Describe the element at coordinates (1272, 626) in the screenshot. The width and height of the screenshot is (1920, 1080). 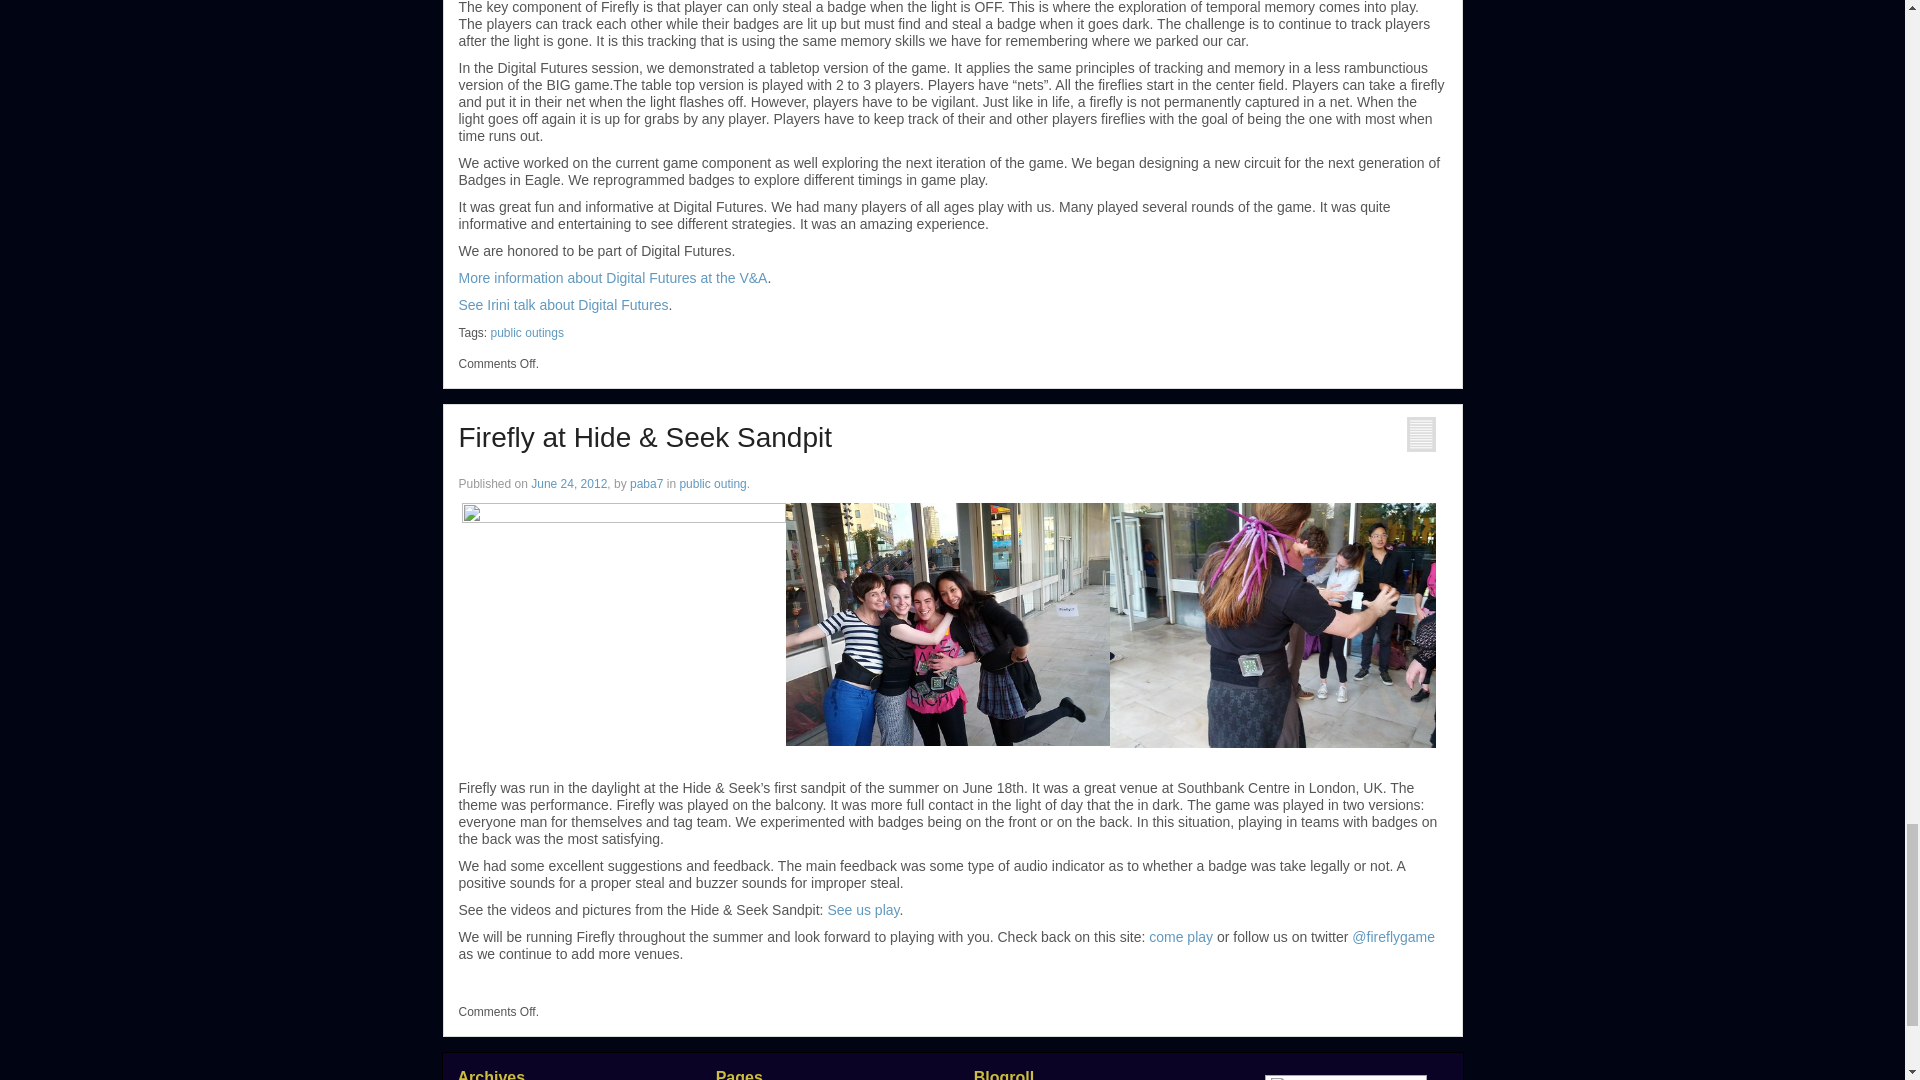
I see `badge` at that location.